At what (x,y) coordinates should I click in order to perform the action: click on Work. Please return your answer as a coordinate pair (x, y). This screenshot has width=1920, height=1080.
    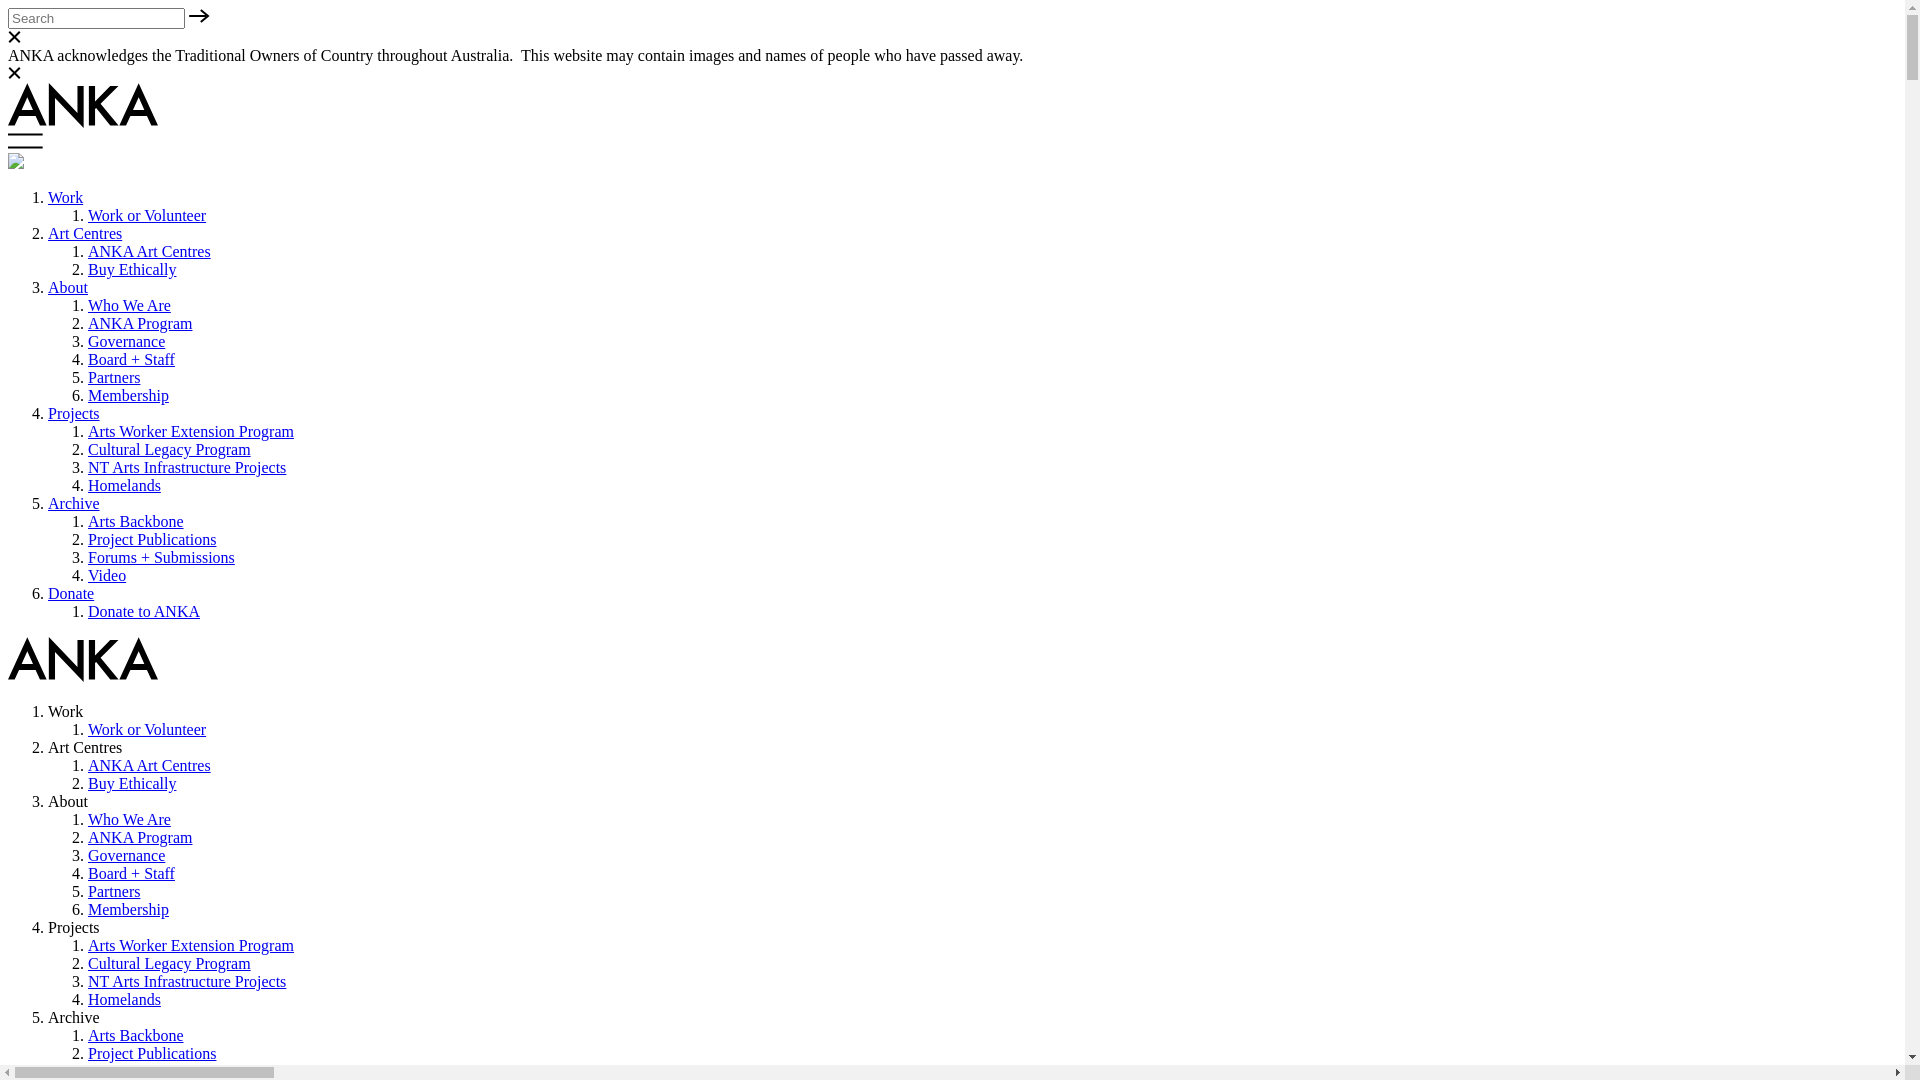
    Looking at the image, I should click on (66, 198).